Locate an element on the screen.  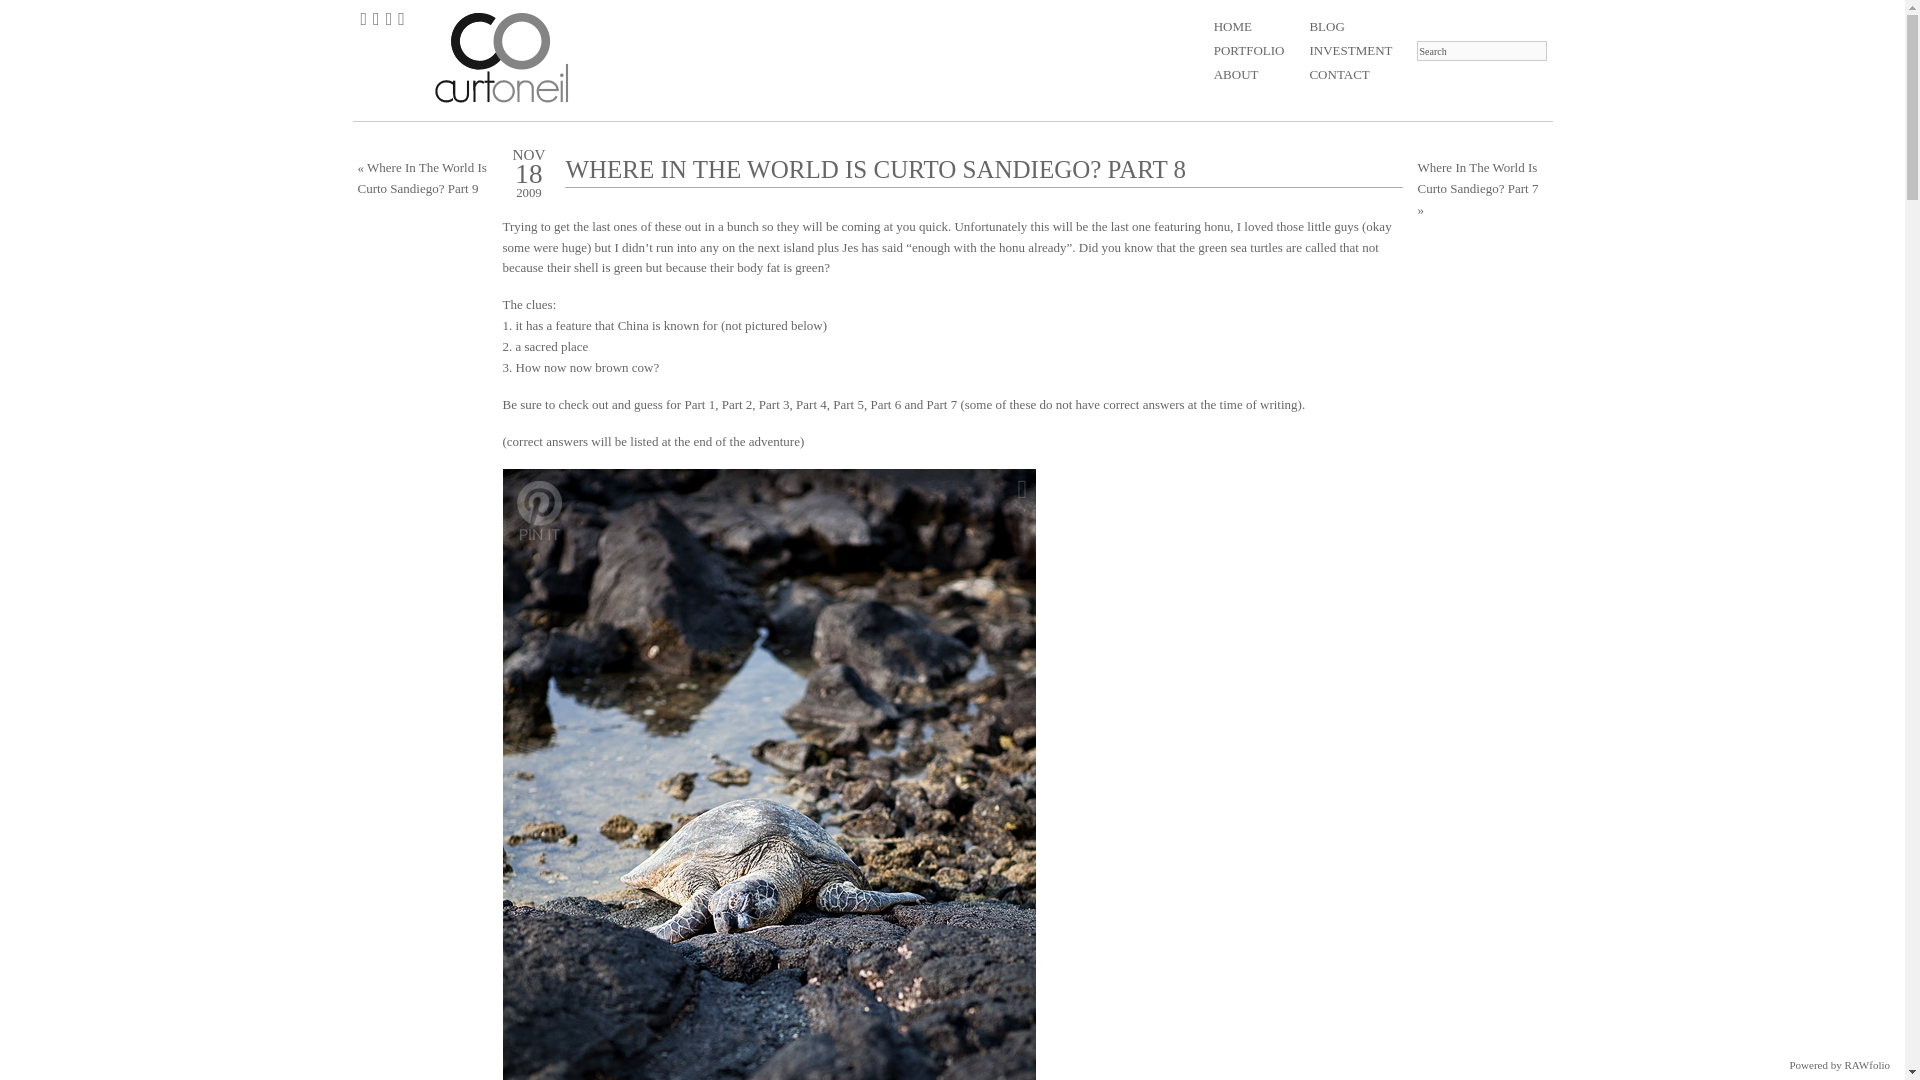
Part 1 is located at coordinates (698, 404).